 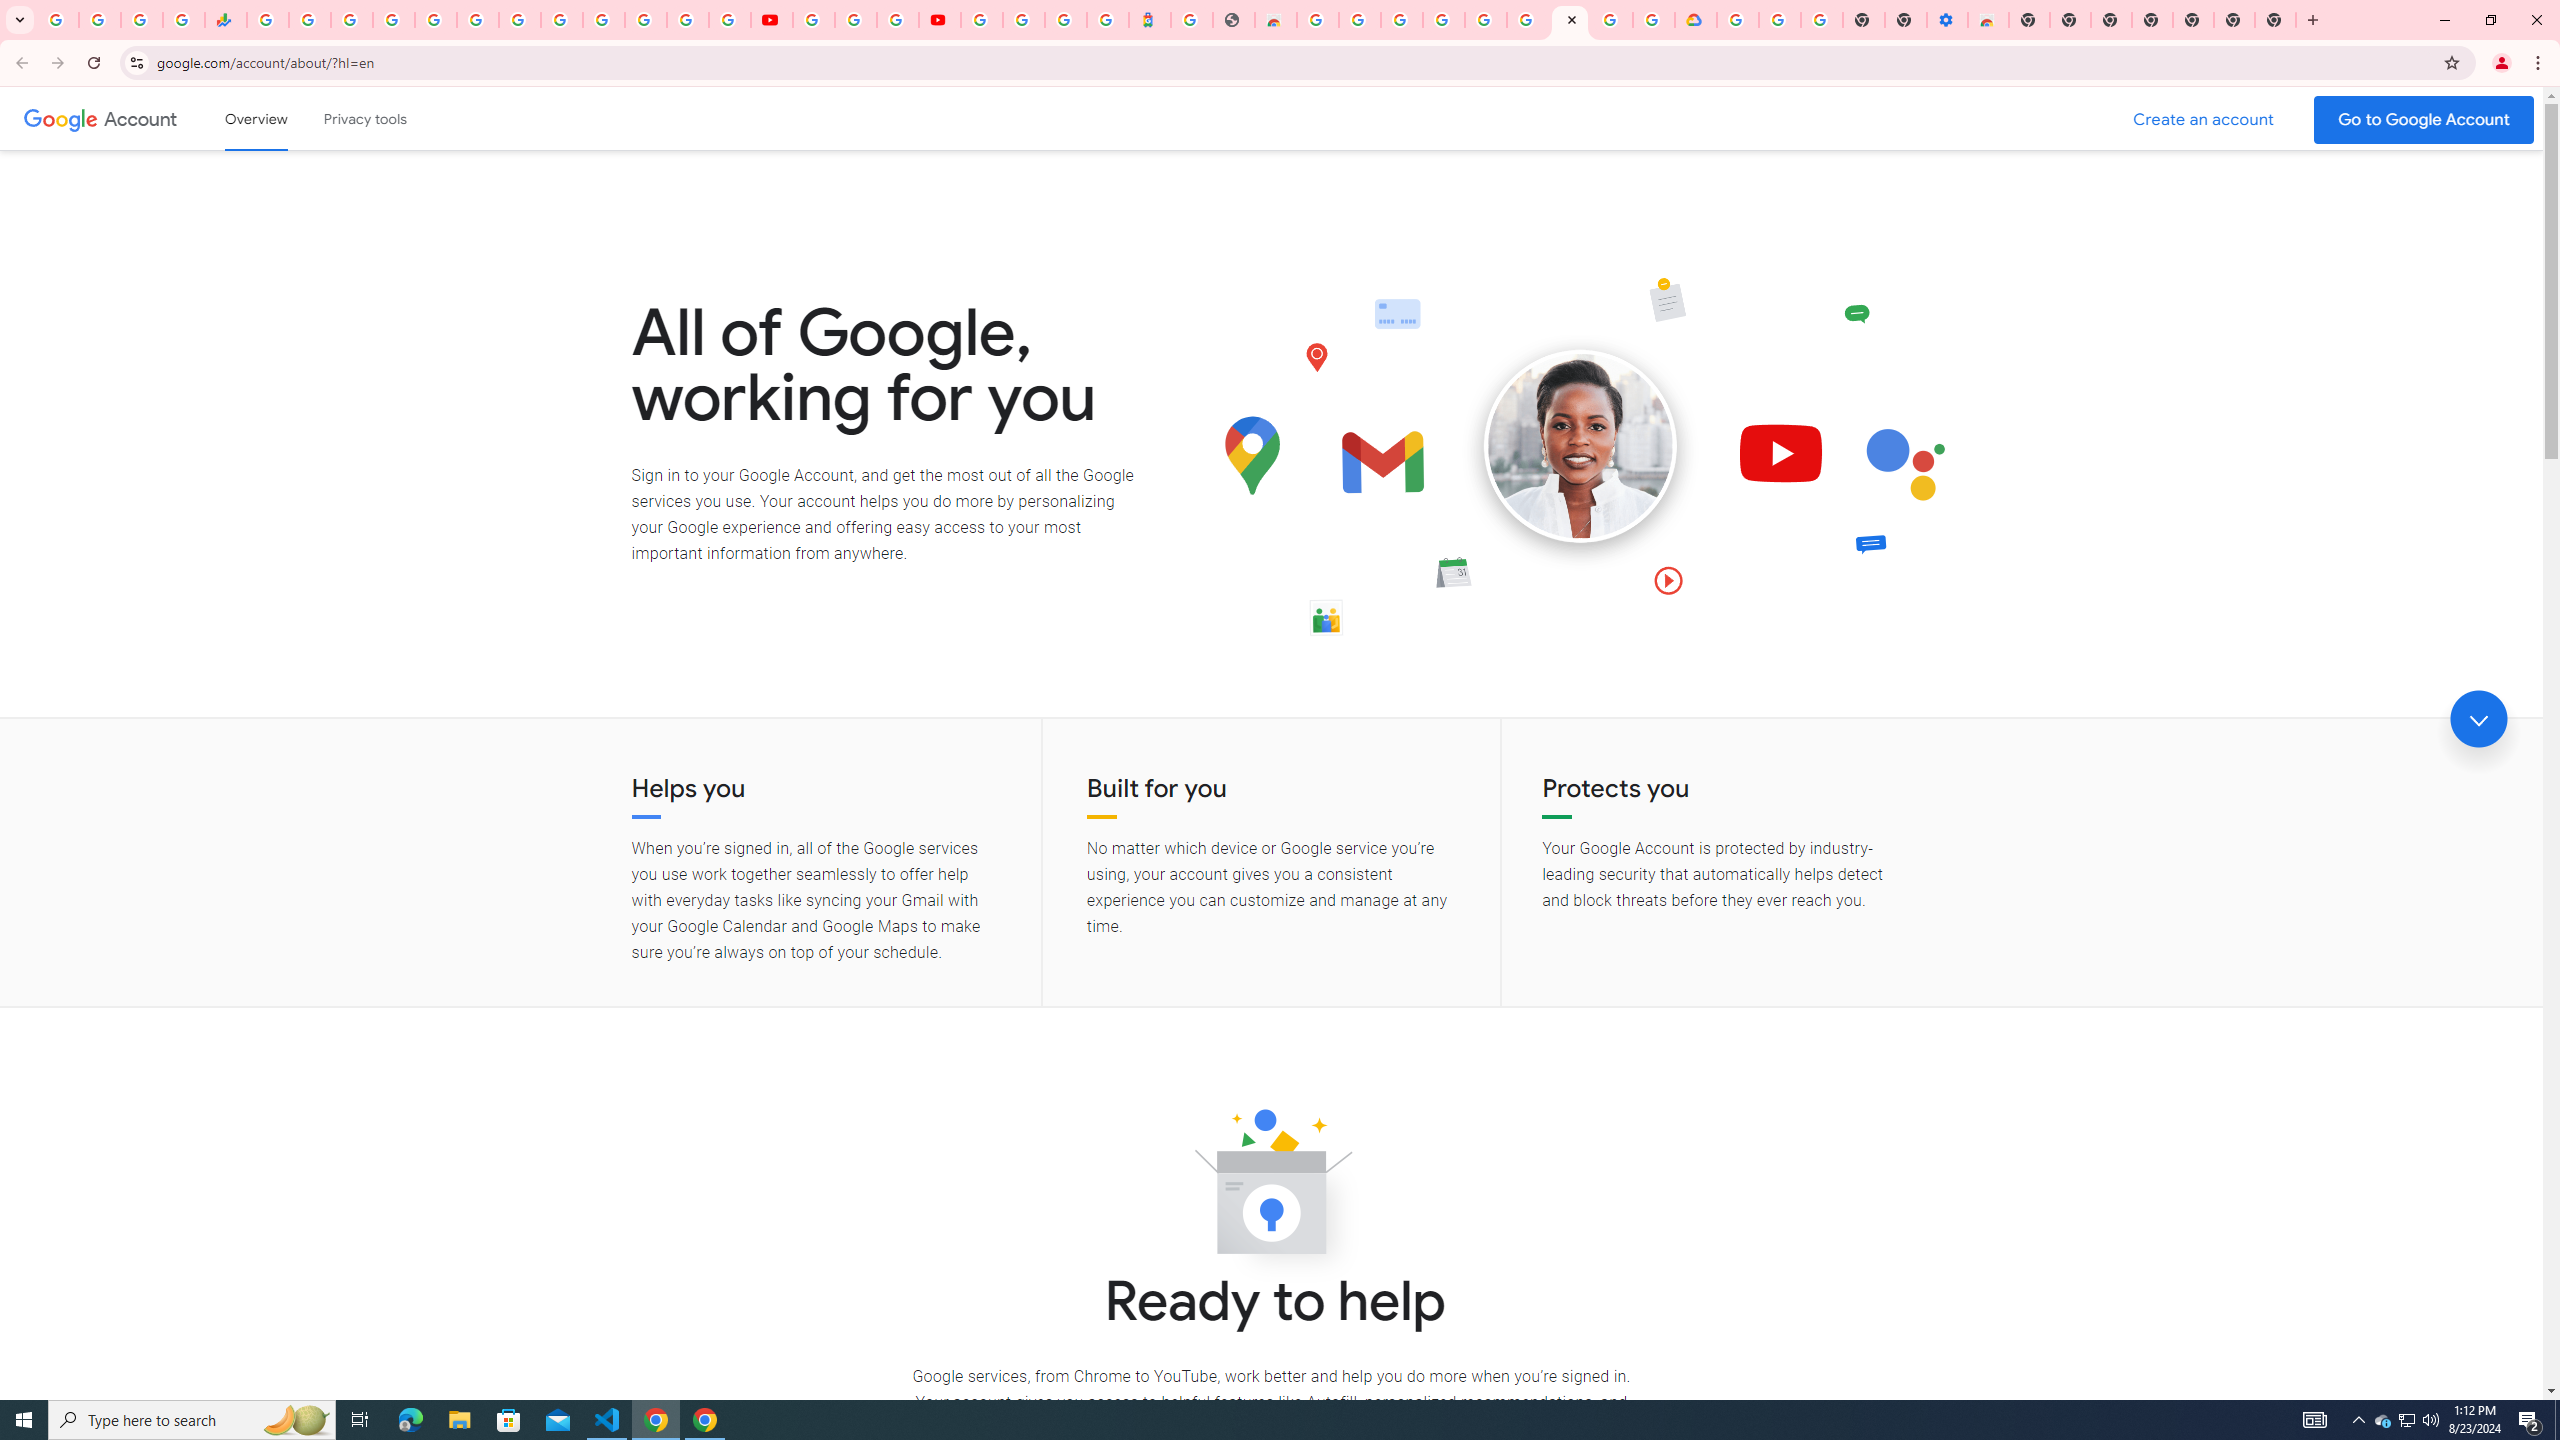 What do you see at coordinates (1486, 20) in the screenshot?
I see `Google Account Help` at bounding box center [1486, 20].